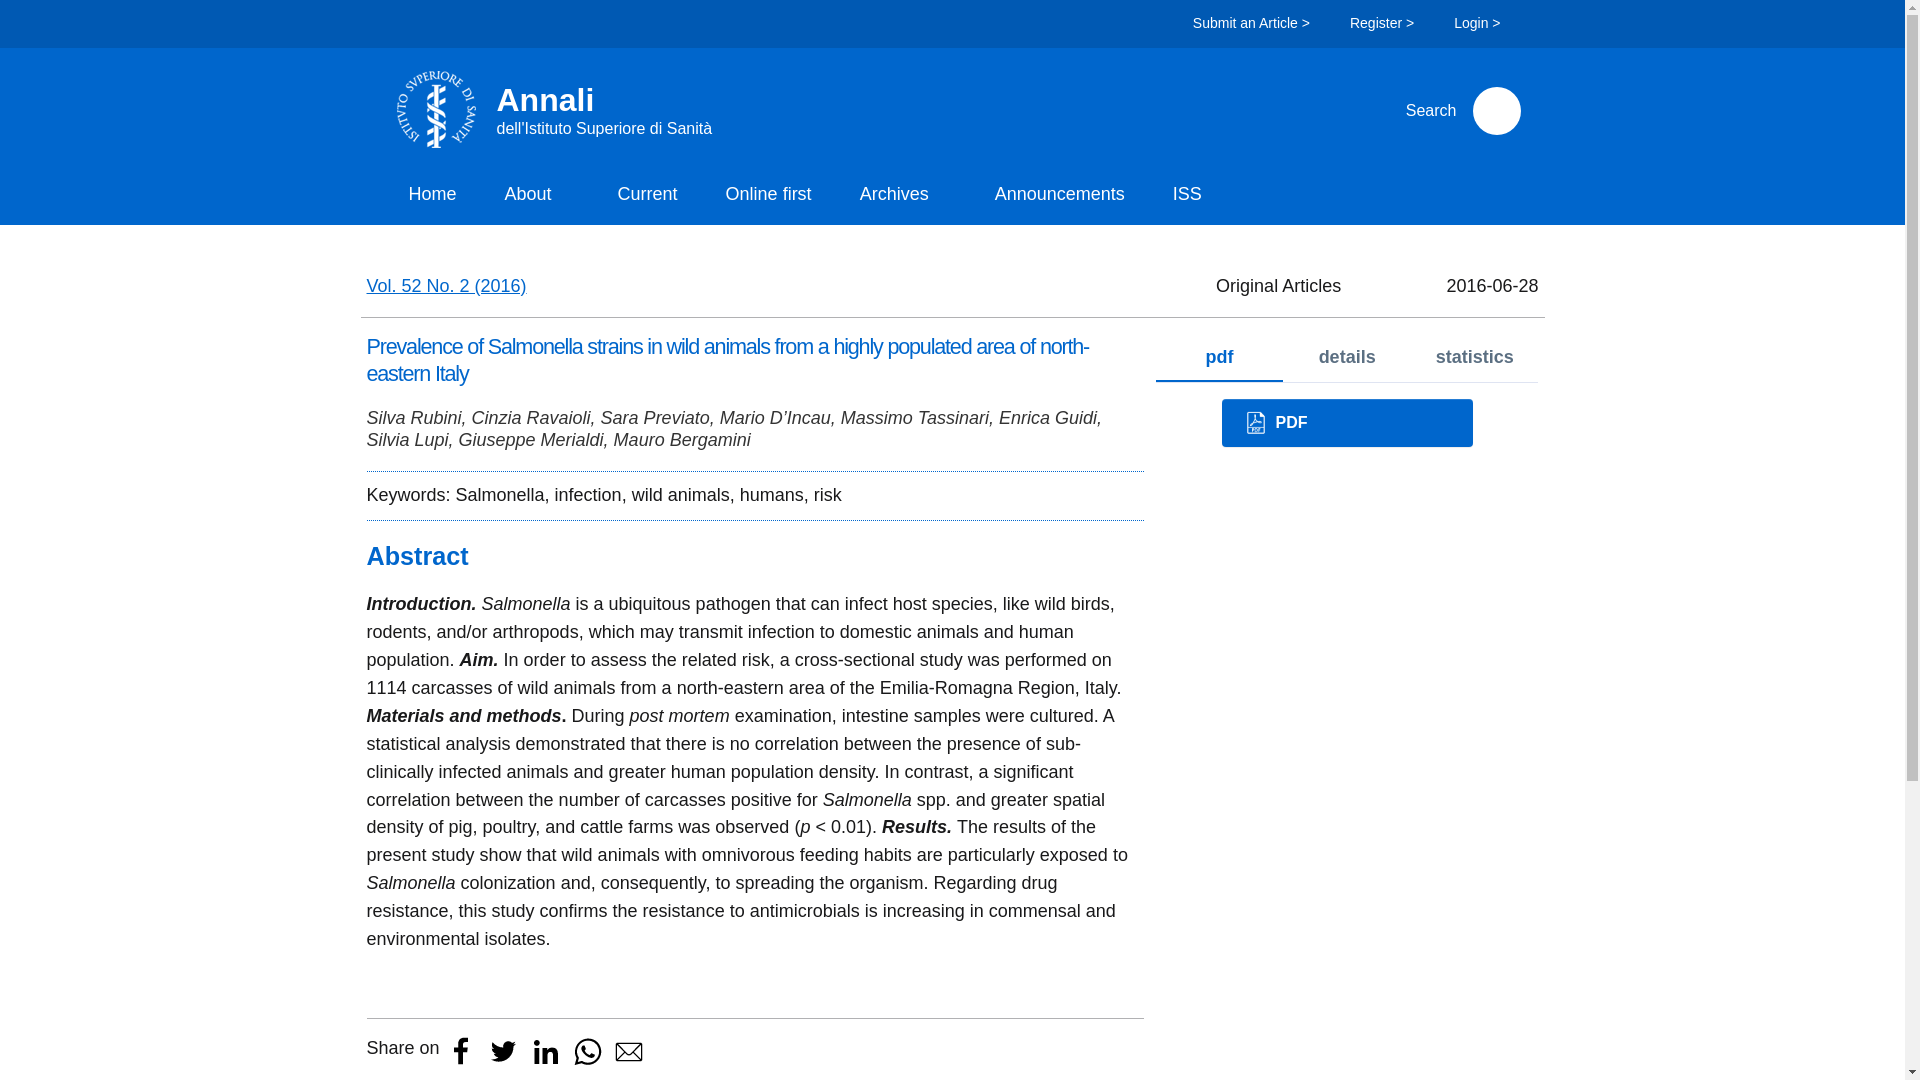  Describe the element at coordinates (460, 1050) in the screenshot. I see `Share on Facebook` at that location.